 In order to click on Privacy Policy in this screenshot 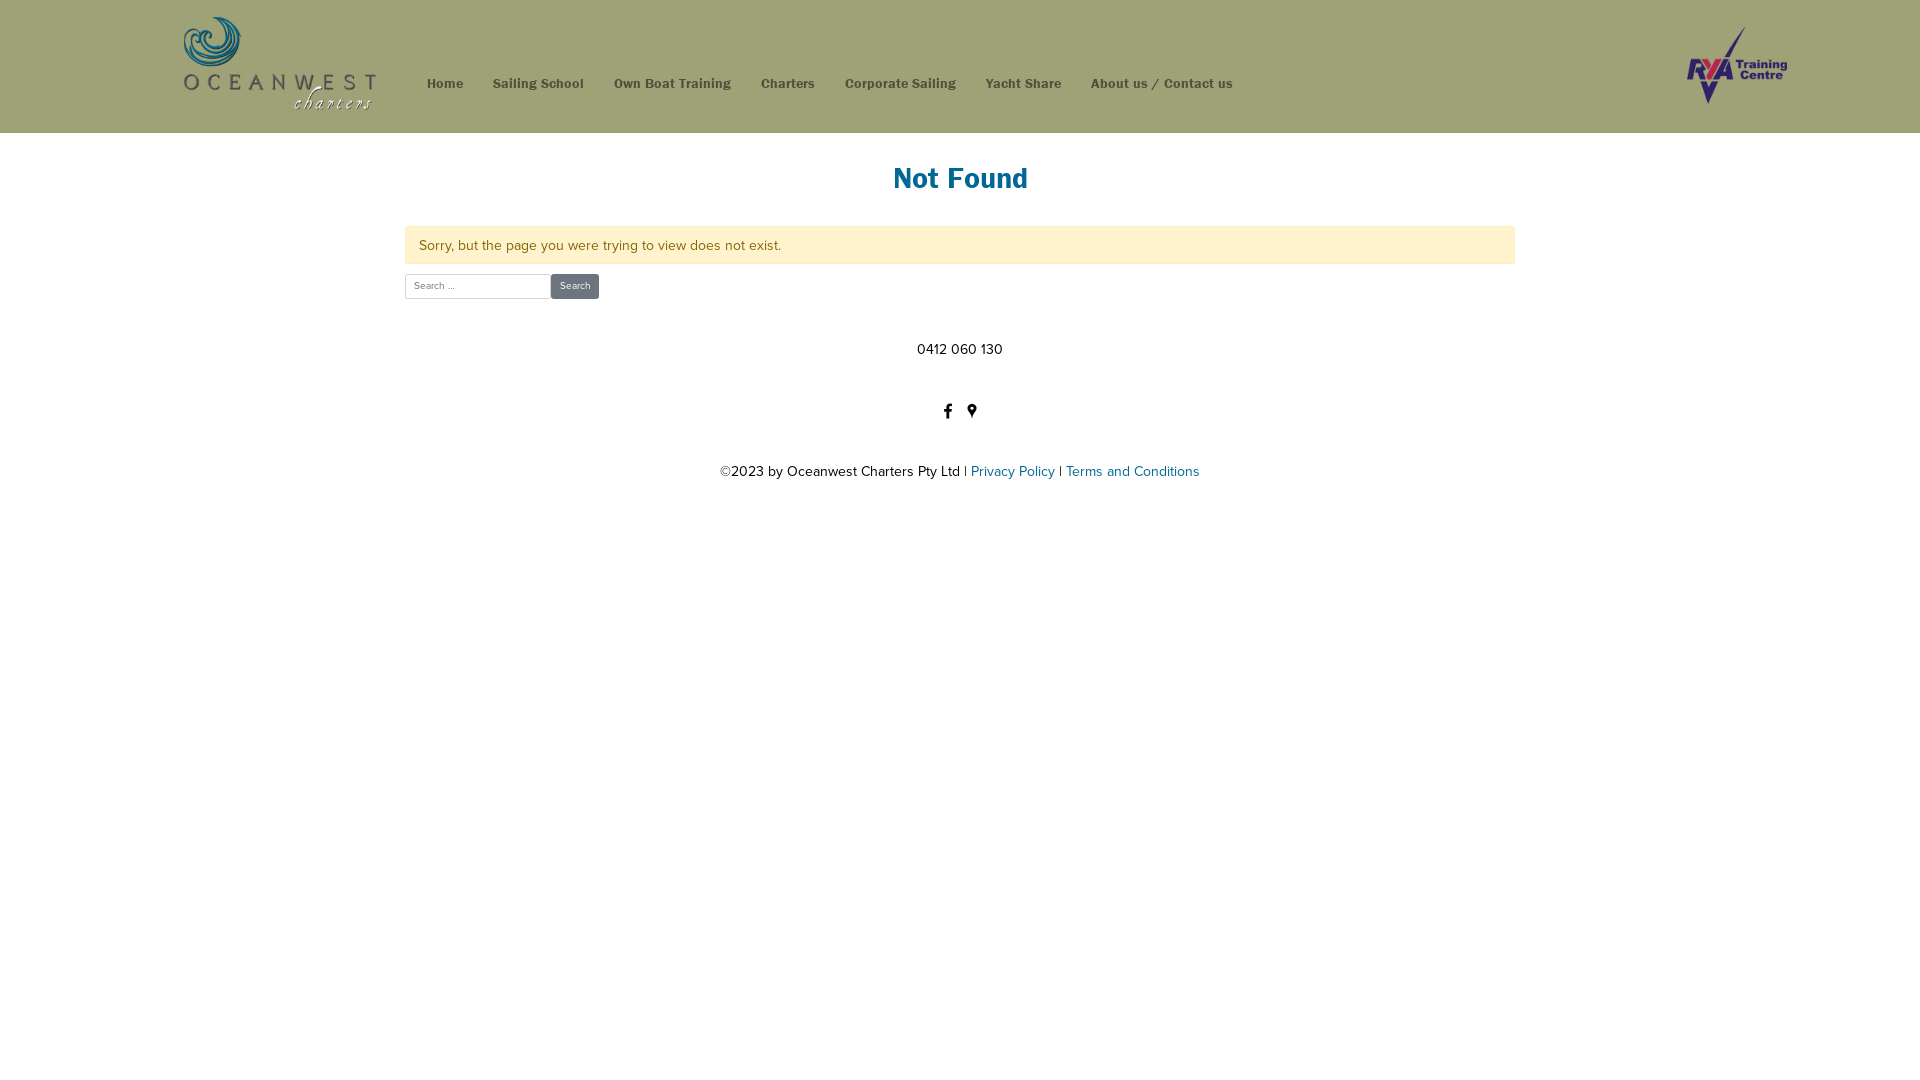, I will do `click(1013, 472)`.